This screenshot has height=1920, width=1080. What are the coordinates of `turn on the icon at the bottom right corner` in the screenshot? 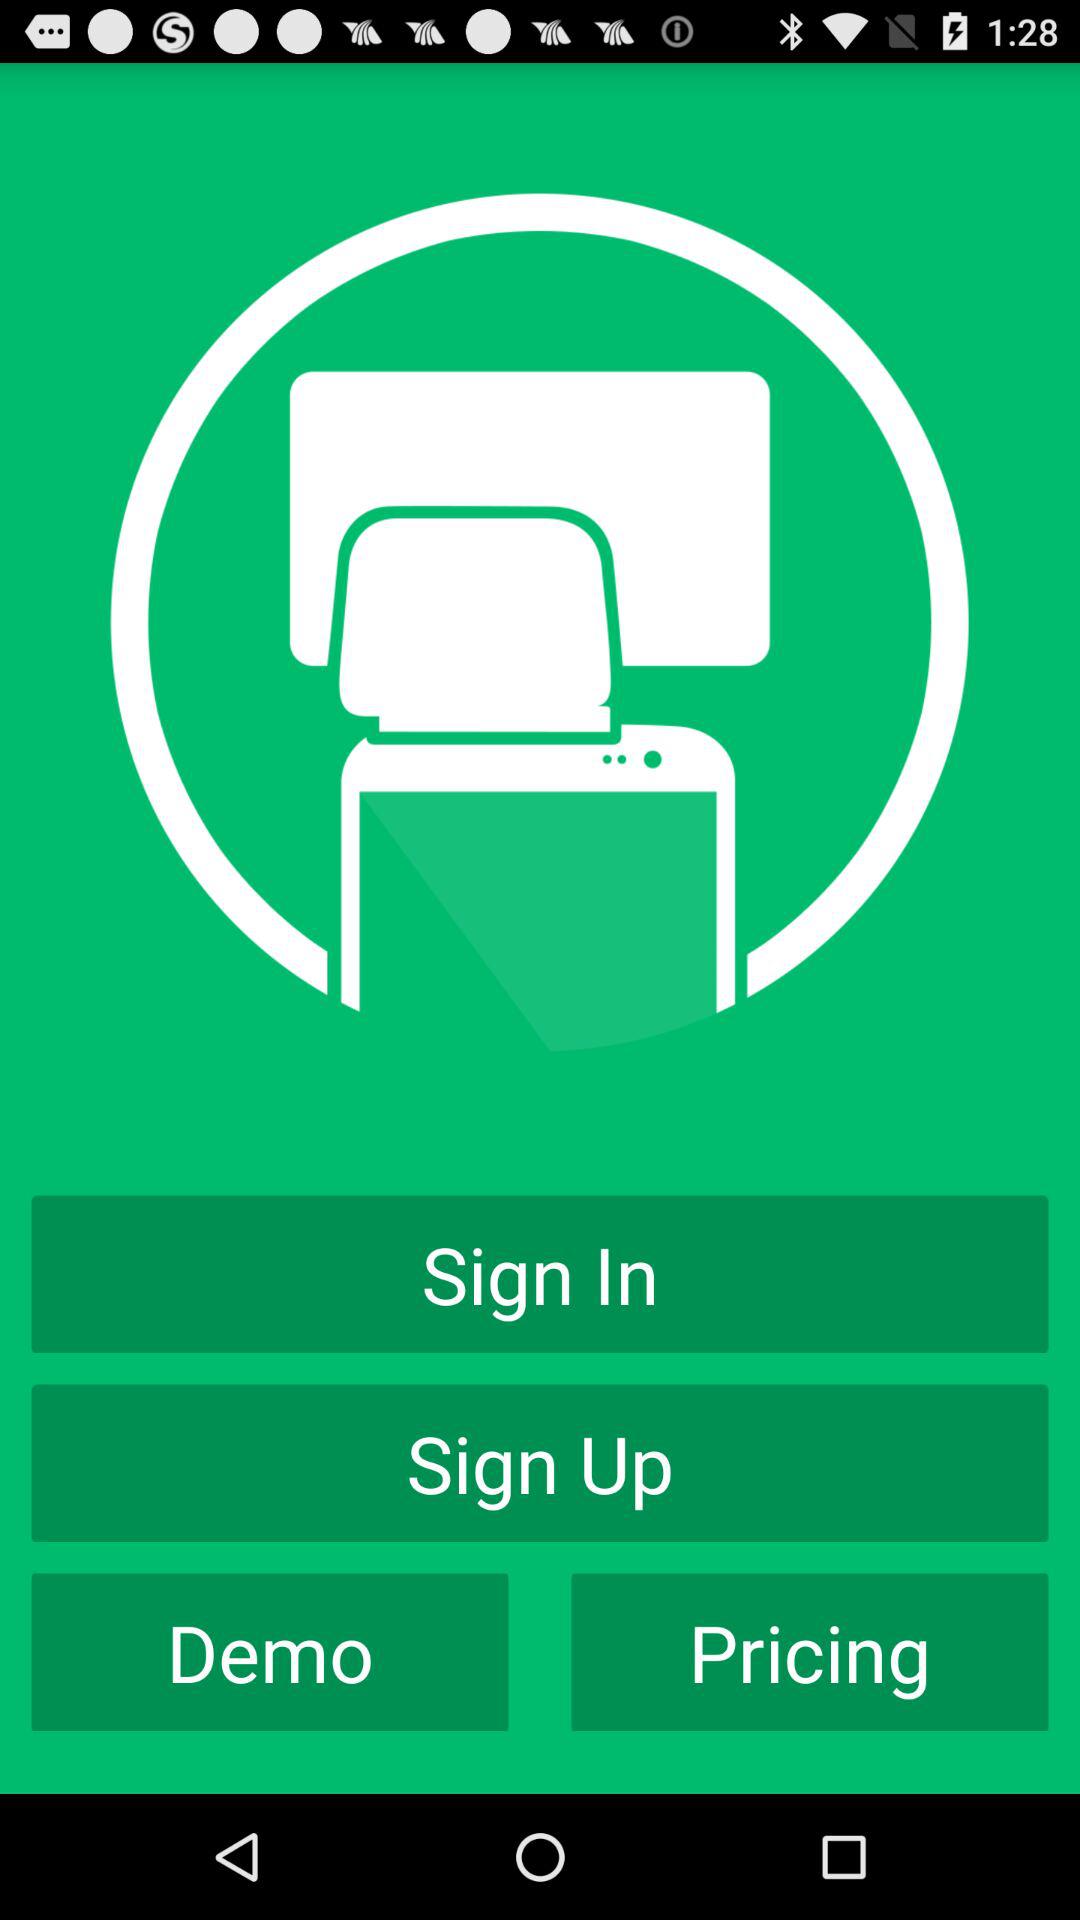 It's located at (810, 1652).